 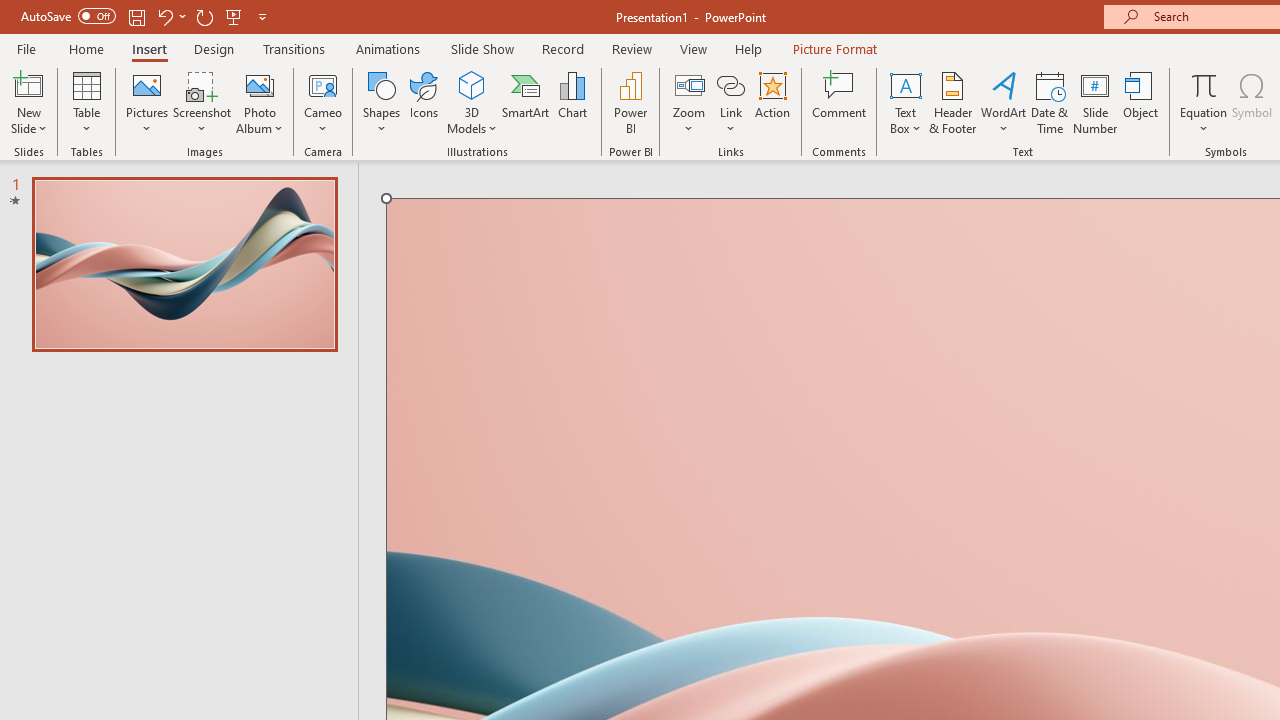 What do you see at coordinates (260, 84) in the screenshot?
I see `New Photo Album...` at bounding box center [260, 84].